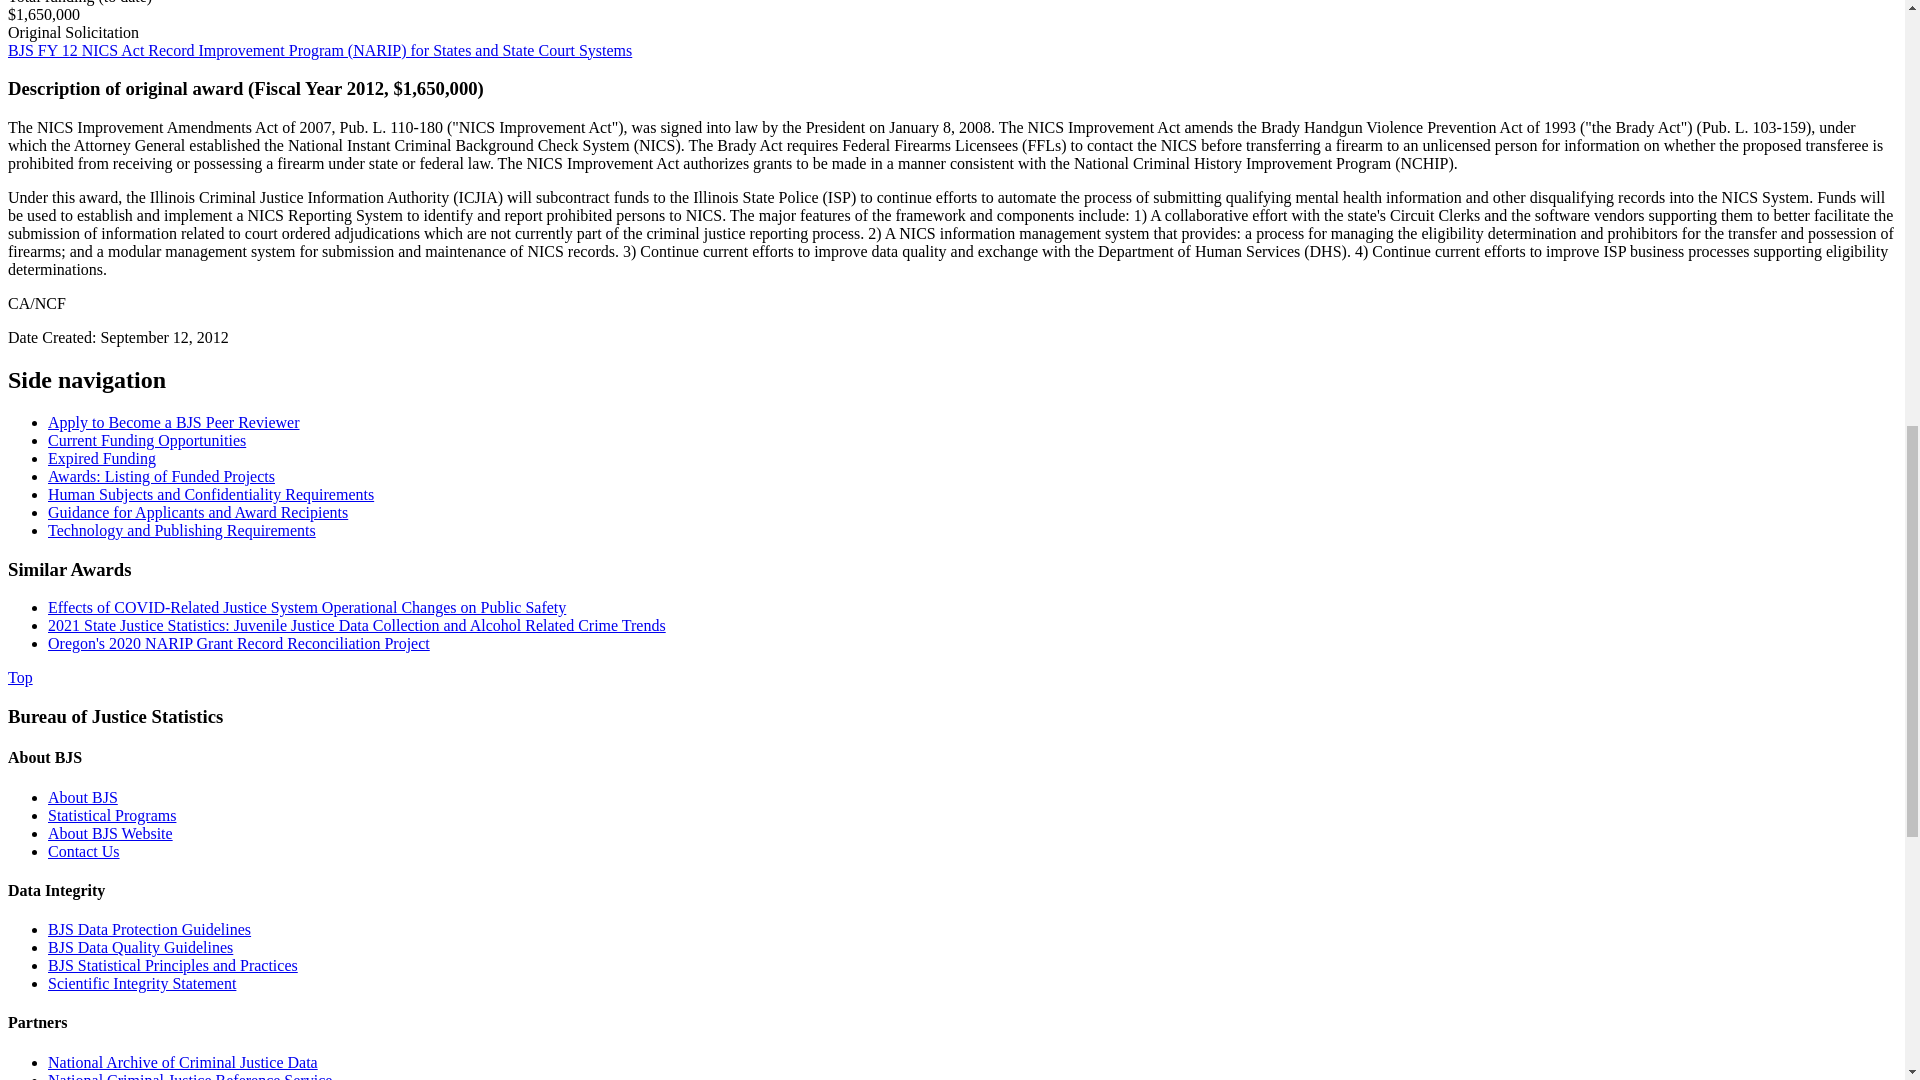  Describe the element at coordinates (102, 458) in the screenshot. I see `Expired Funding` at that location.